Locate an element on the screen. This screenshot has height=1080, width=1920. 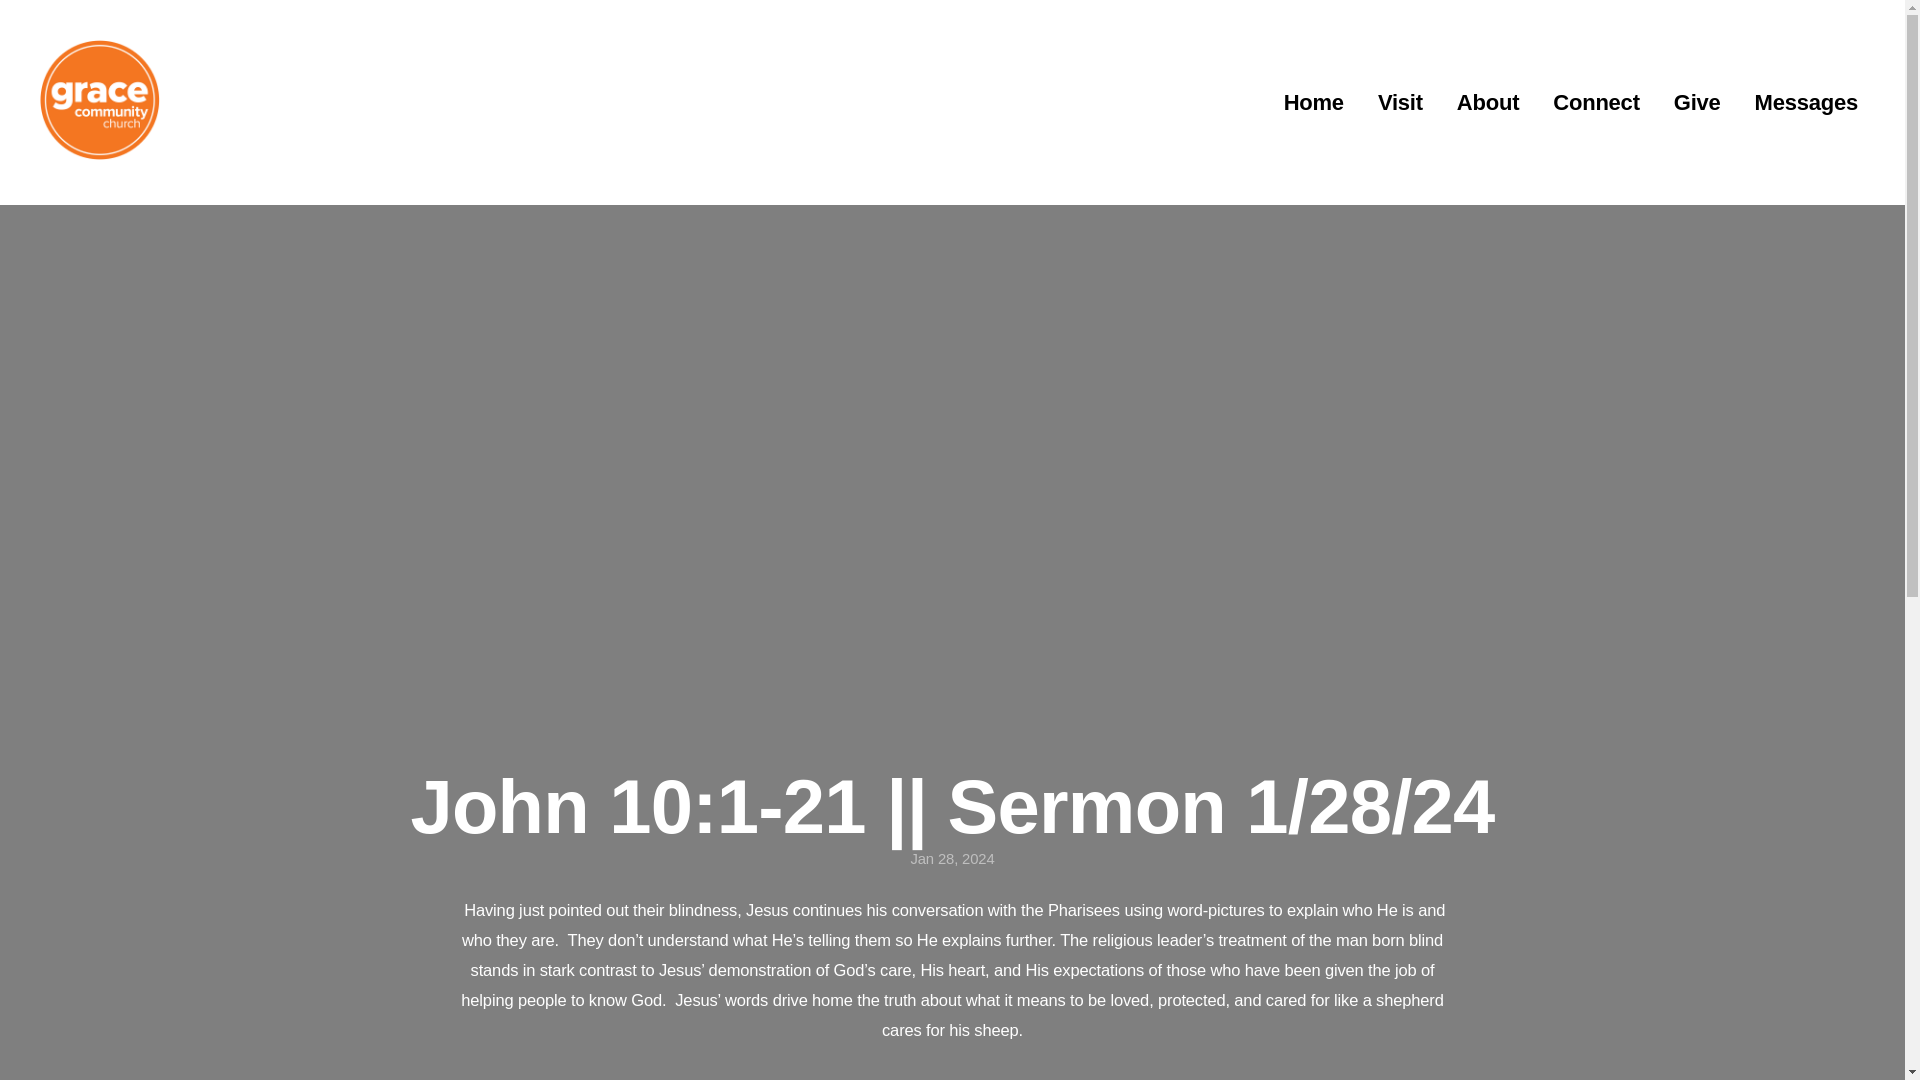
About is located at coordinates (1488, 103).